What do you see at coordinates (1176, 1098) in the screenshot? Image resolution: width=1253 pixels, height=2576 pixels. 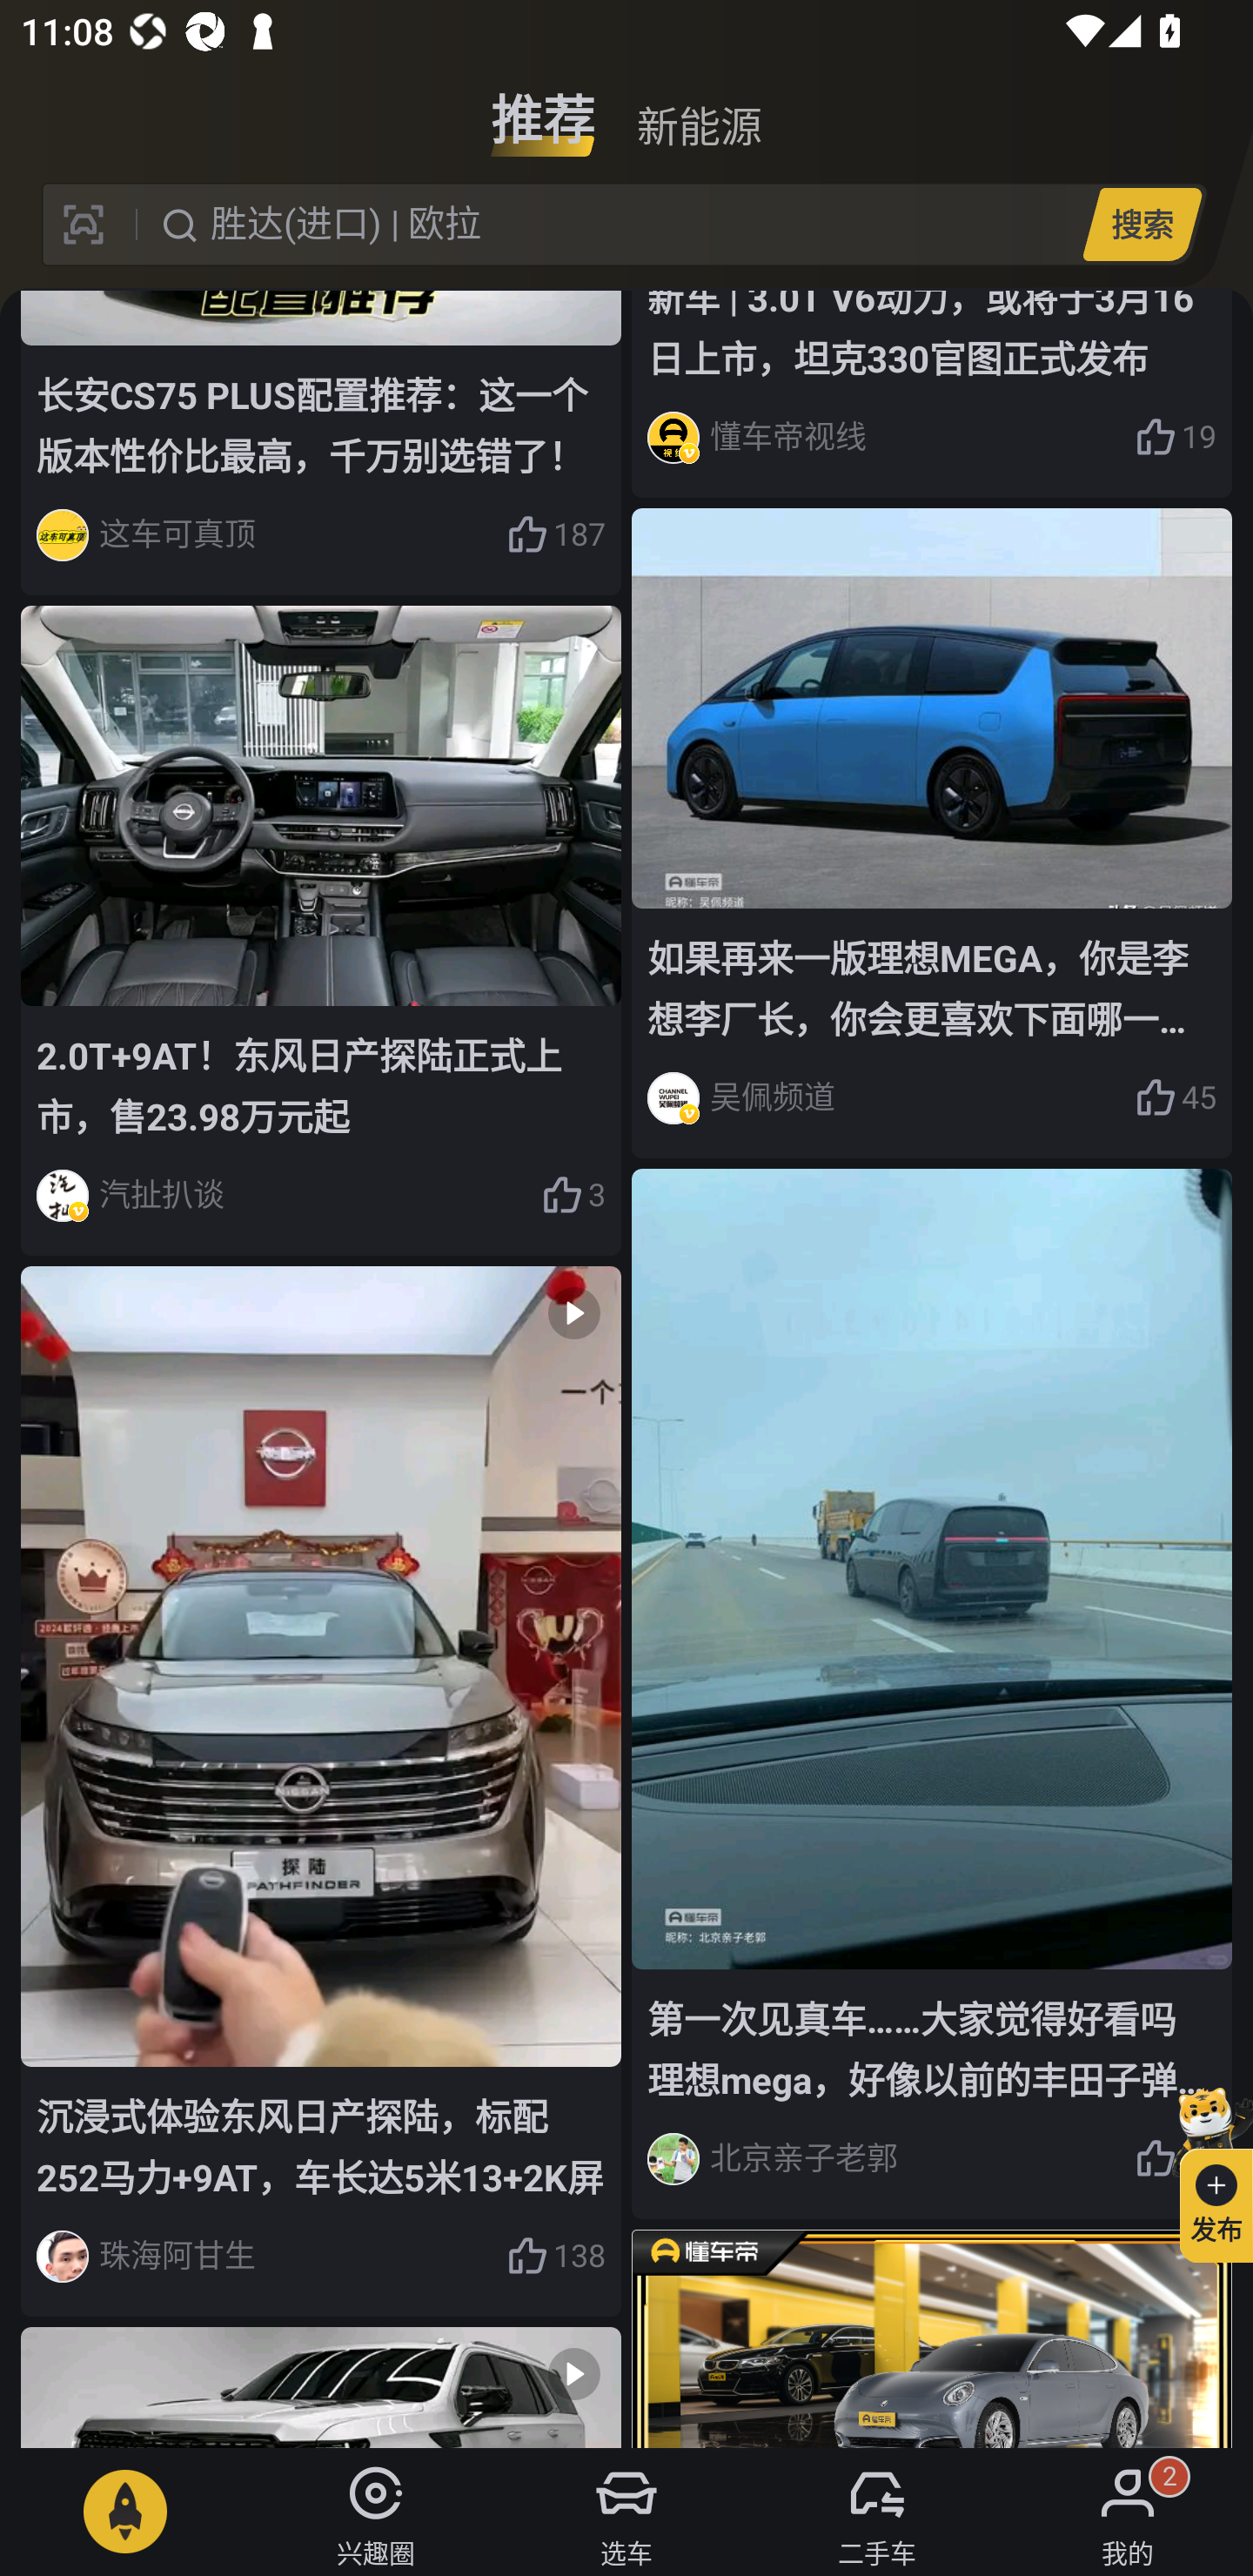 I see `45` at bounding box center [1176, 1098].